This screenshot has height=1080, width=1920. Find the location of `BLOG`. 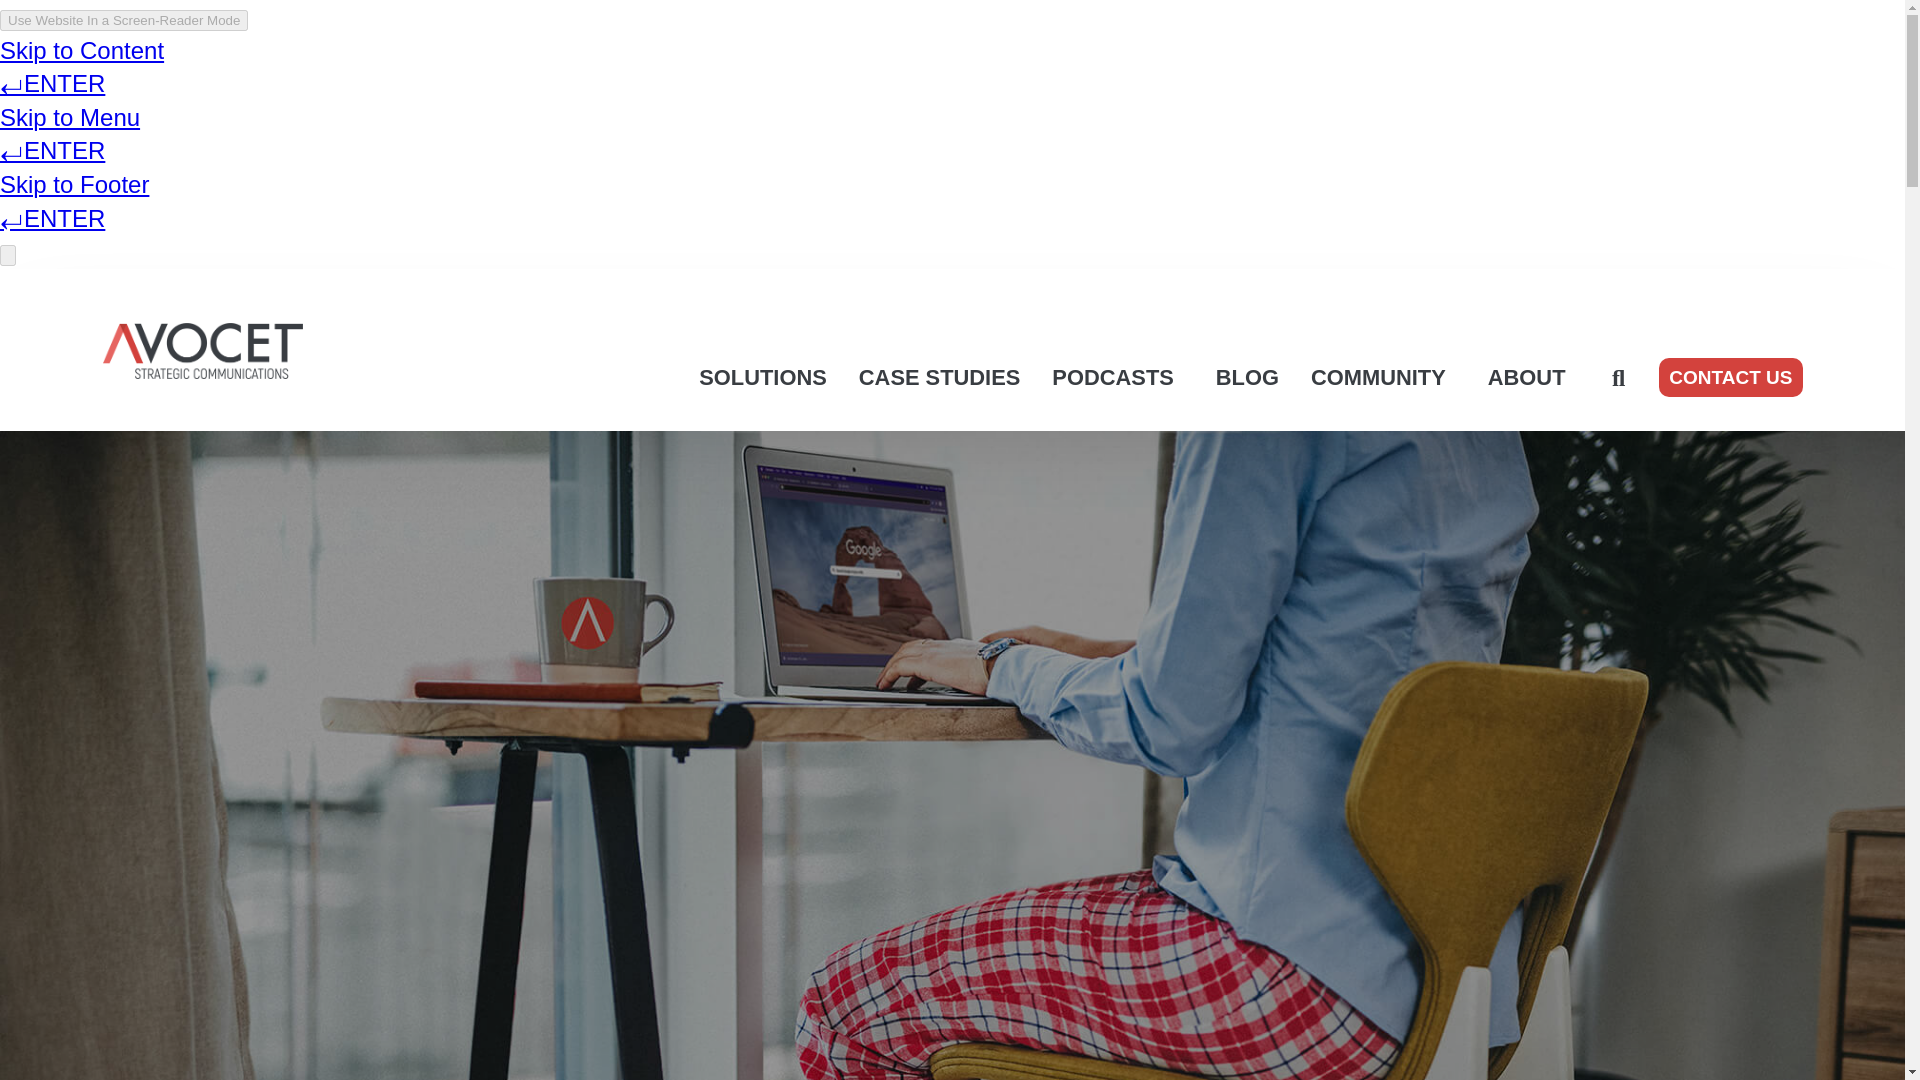

BLOG is located at coordinates (1247, 378).